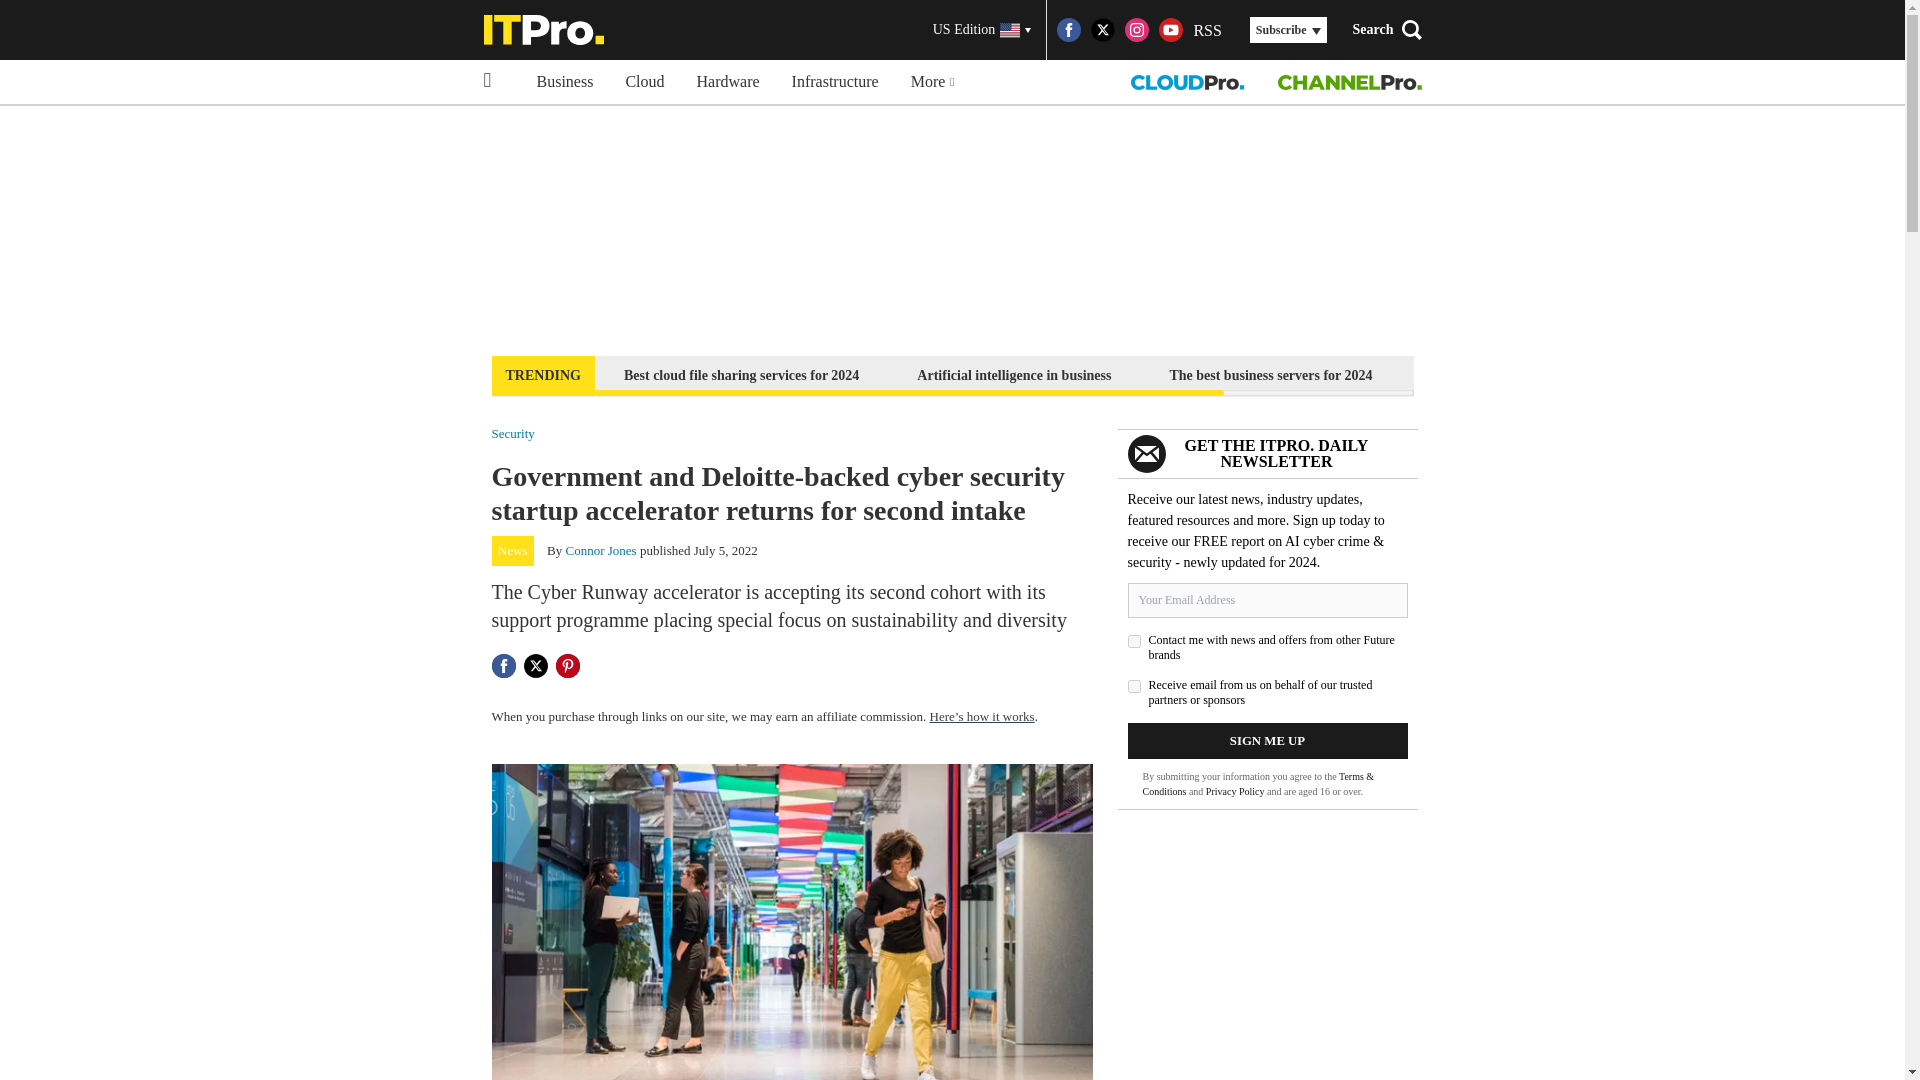  What do you see at coordinates (1270, 374) in the screenshot?
I see `The best business servers for 2024` at bounding box center [1270, 374].